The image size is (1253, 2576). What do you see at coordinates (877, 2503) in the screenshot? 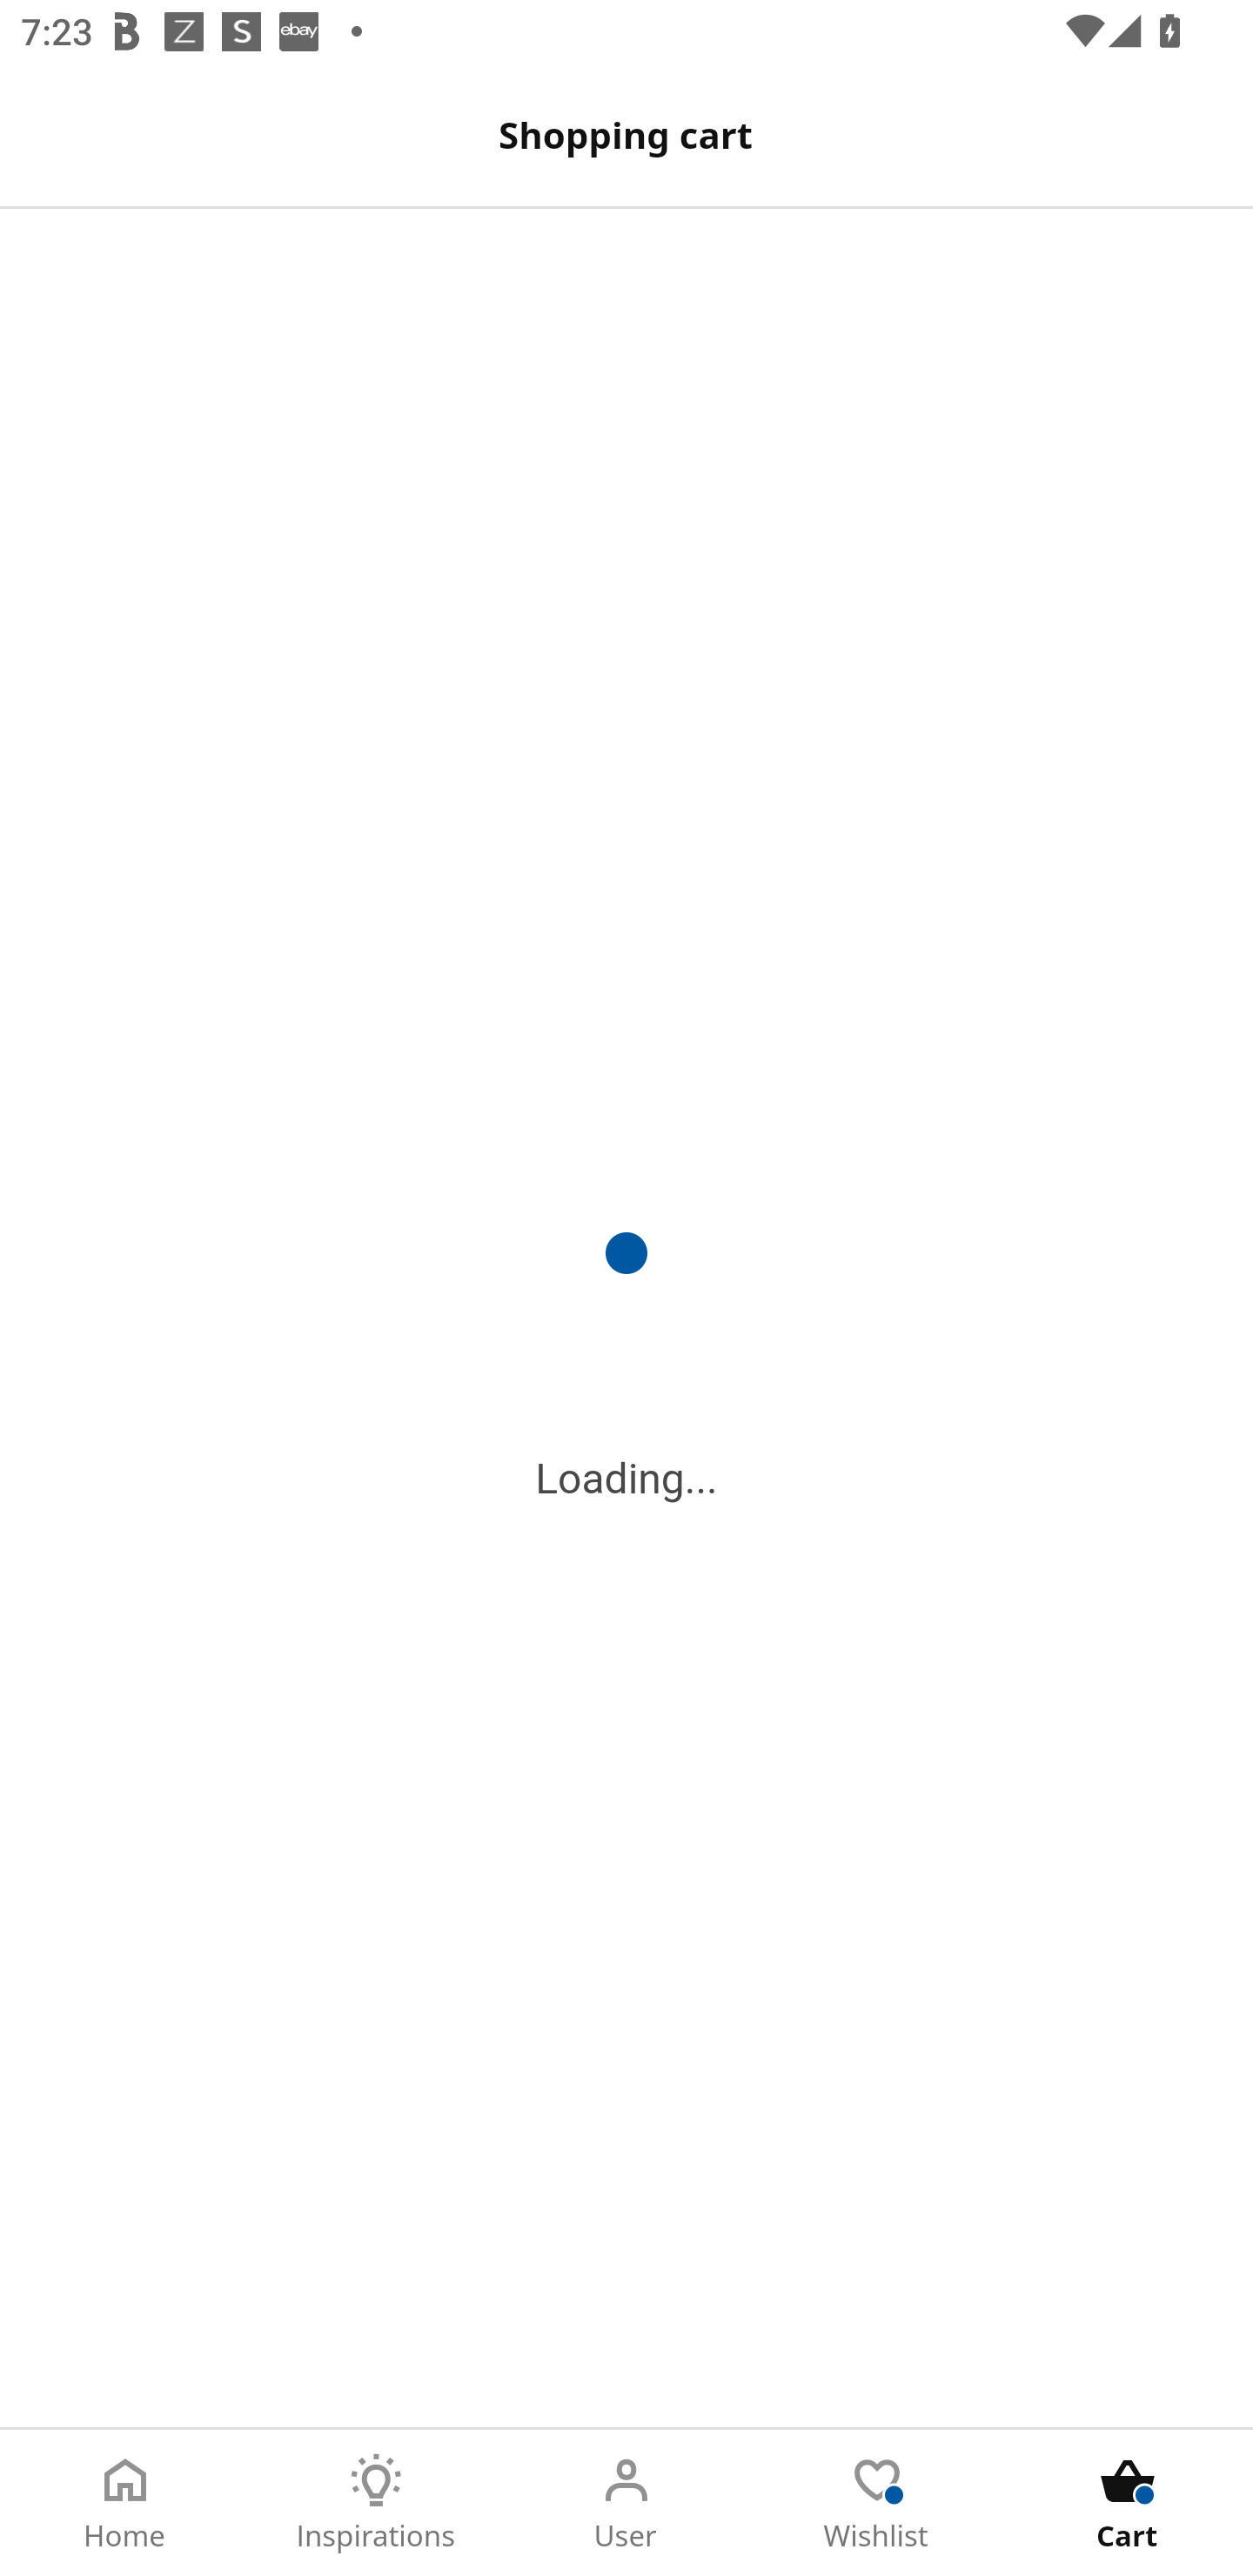
I see `Wishlist
Tab 4 of 5` at bounding box center [877, 2503].